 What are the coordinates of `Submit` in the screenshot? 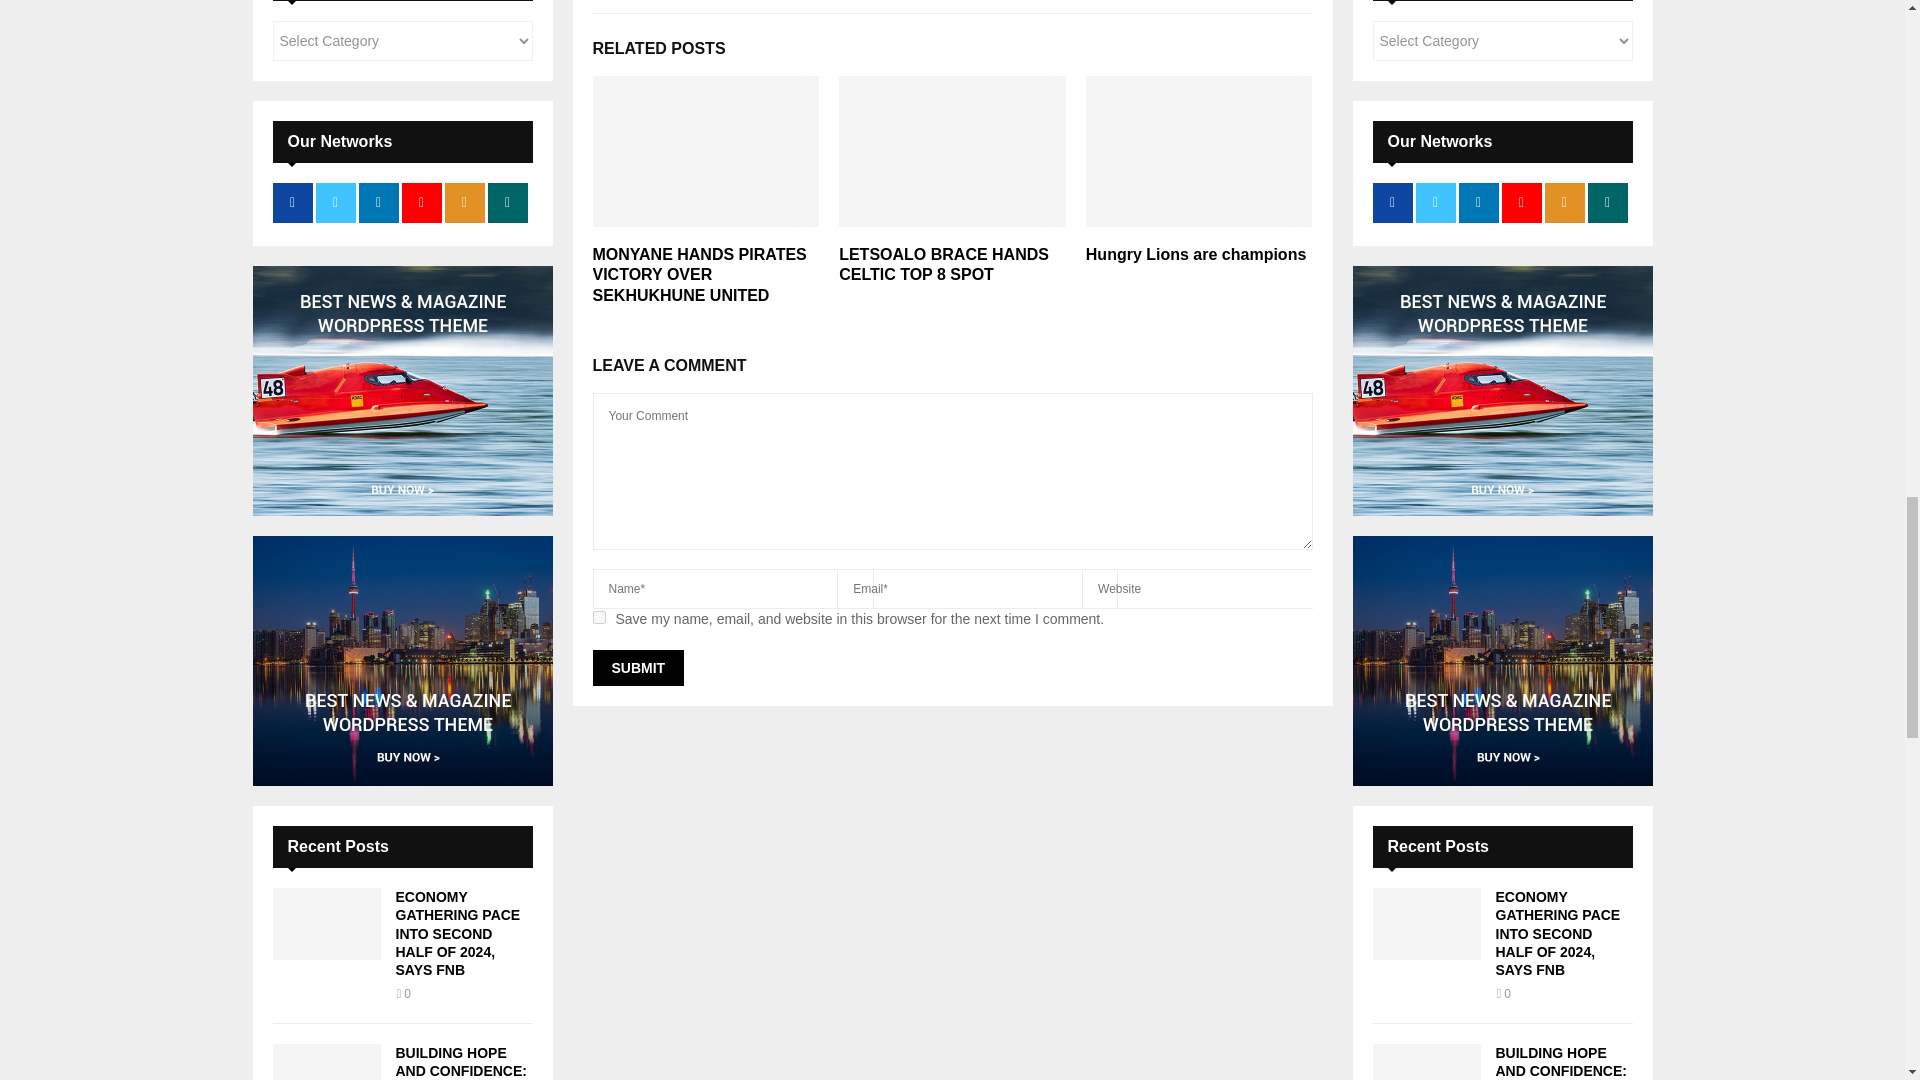 It's located at (637, 668).